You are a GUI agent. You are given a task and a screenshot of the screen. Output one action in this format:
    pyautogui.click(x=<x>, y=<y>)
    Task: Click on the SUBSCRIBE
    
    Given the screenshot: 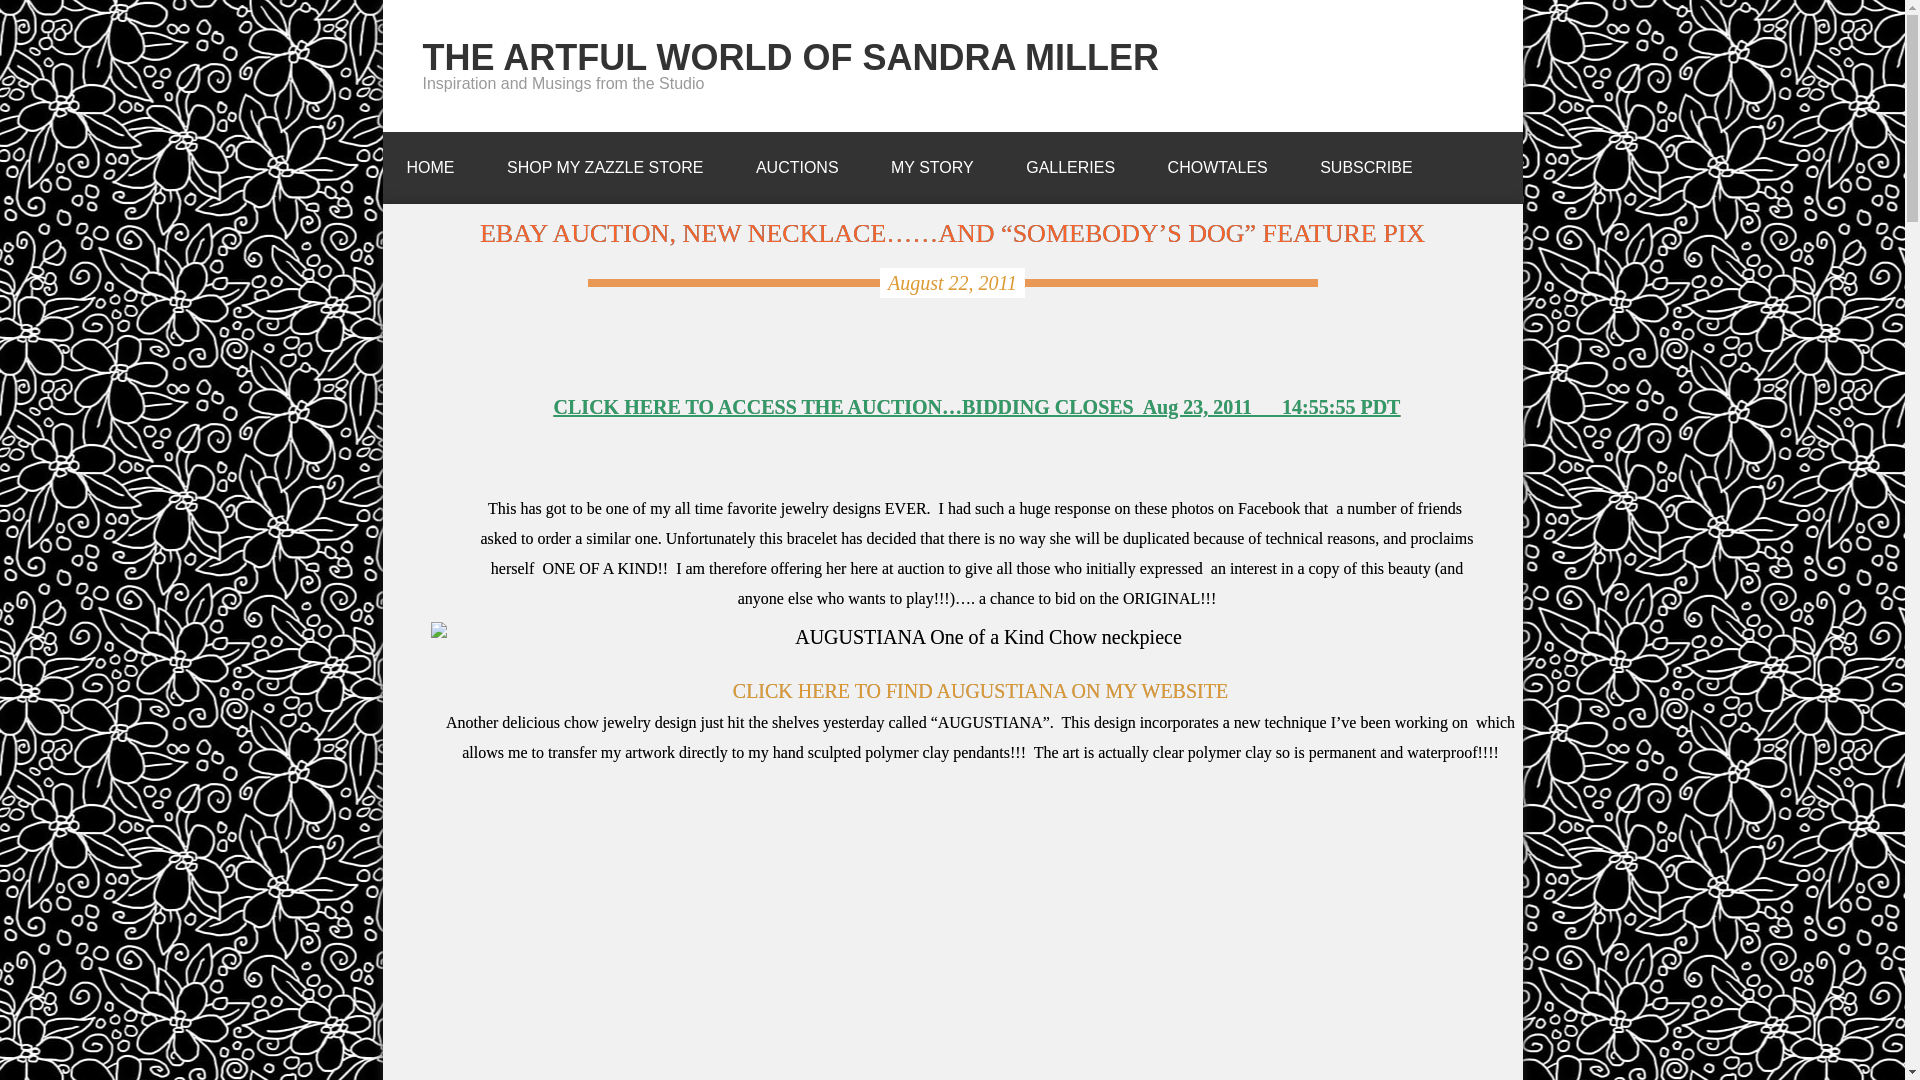 What is the action you would take?
    pyautogui.click(x=1366, y=162)
    